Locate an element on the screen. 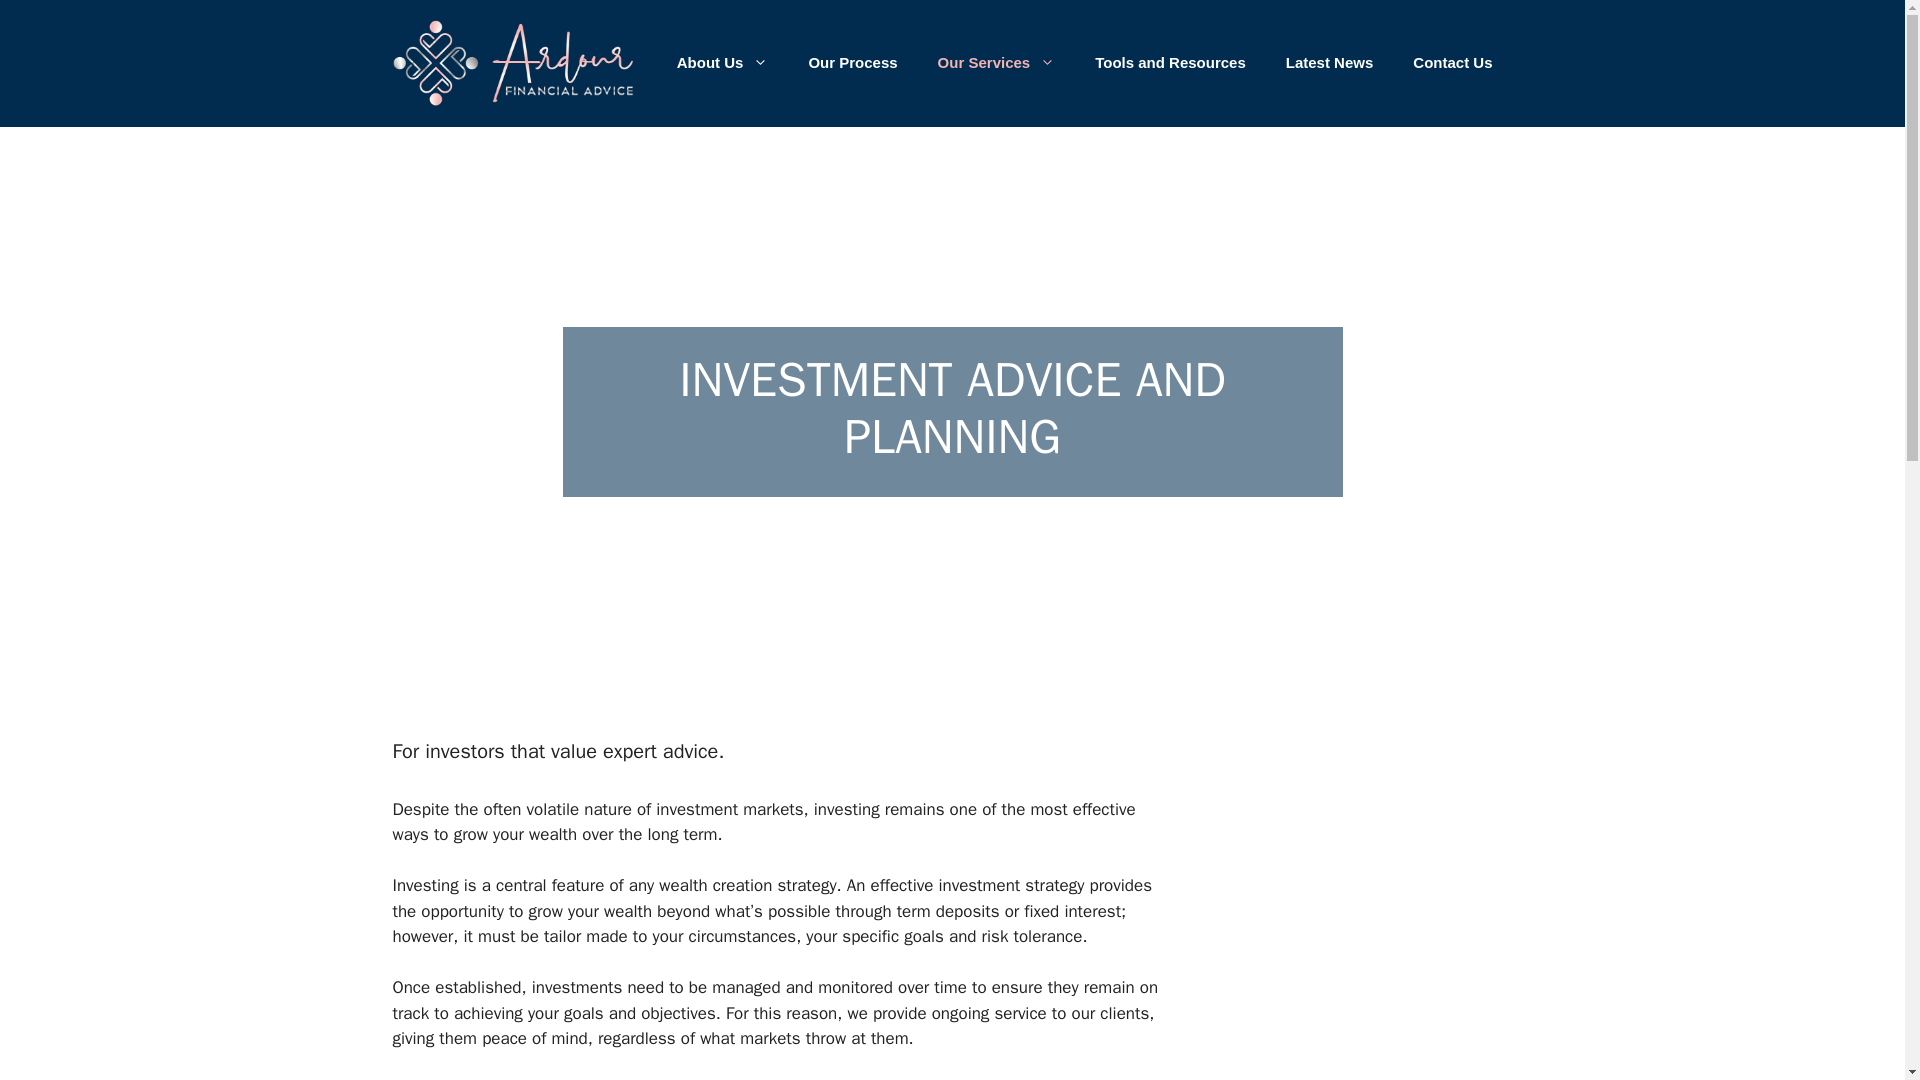 The height and width of the screenshot is (1080, 1920). download is located at coordinates (1012, 1079).